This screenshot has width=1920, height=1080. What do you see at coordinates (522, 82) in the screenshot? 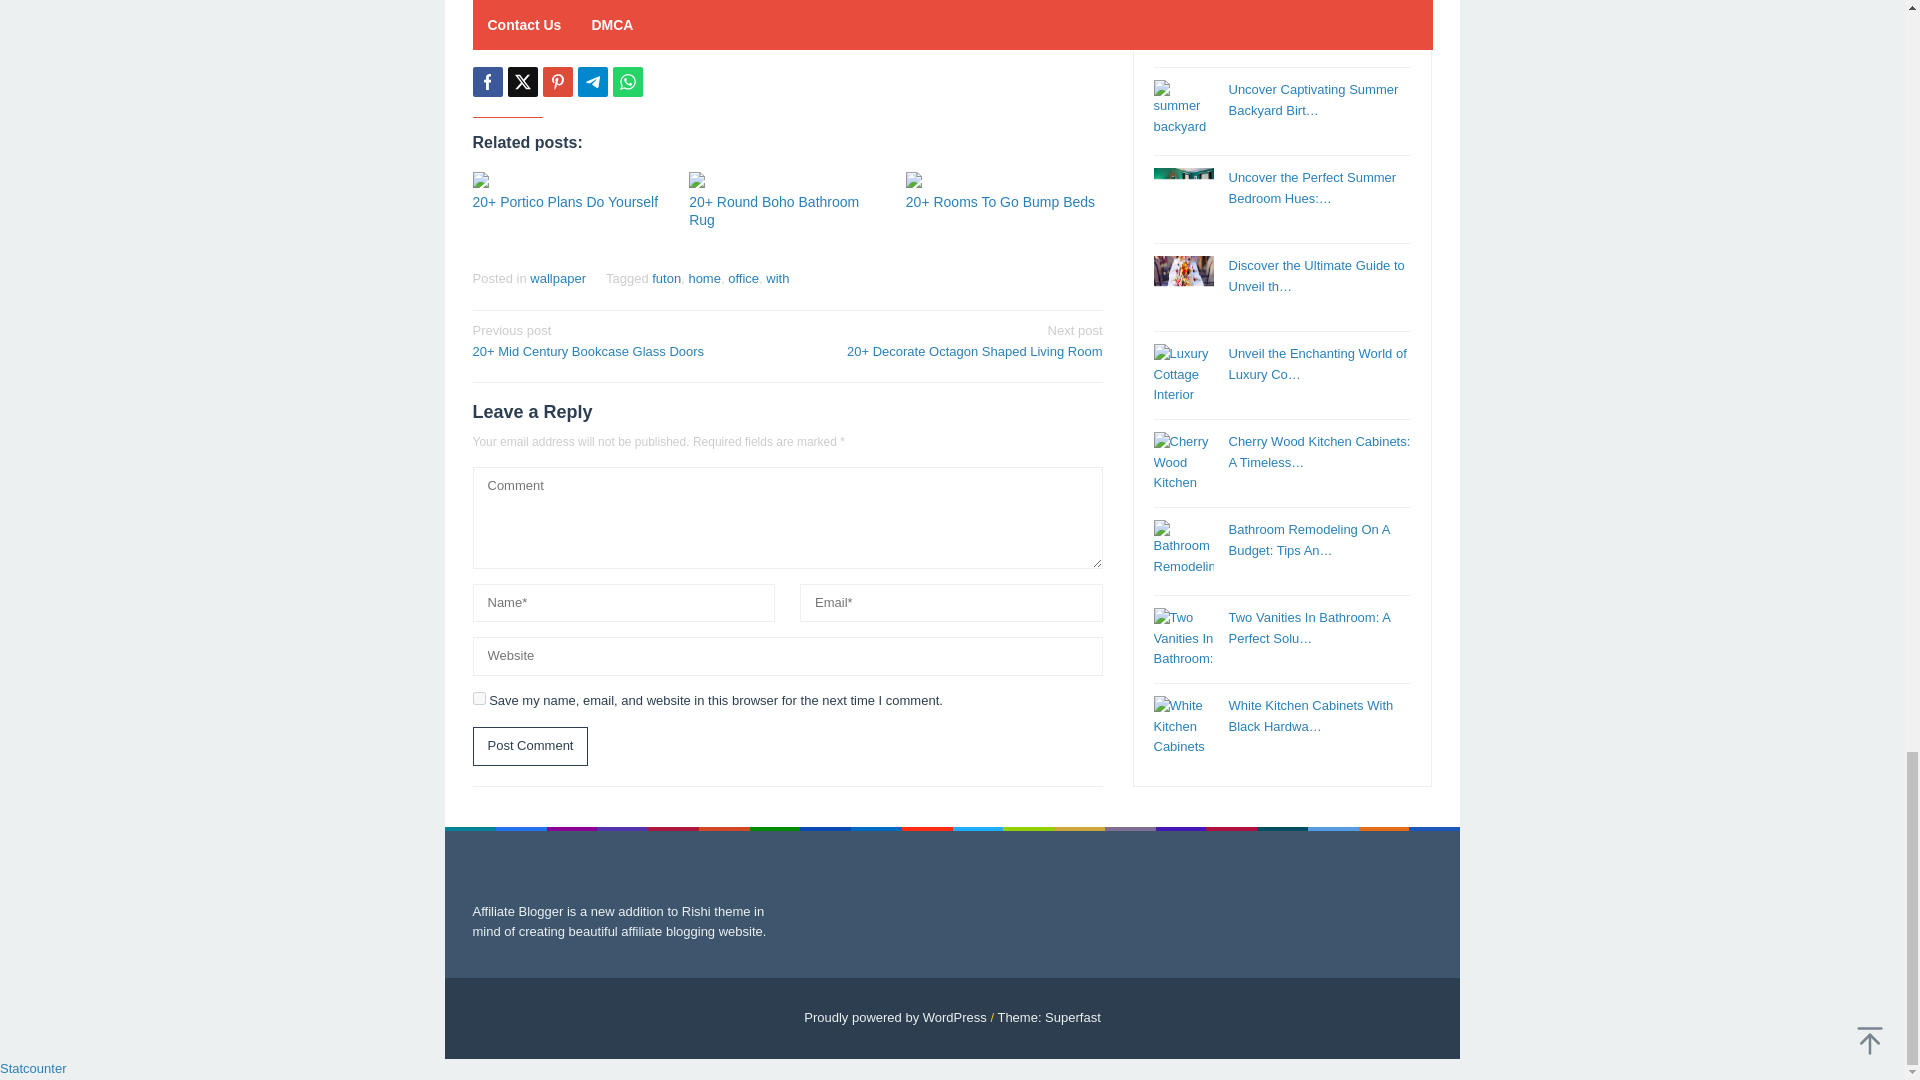
I see `Tweet this` at bounding box center [522, 82].